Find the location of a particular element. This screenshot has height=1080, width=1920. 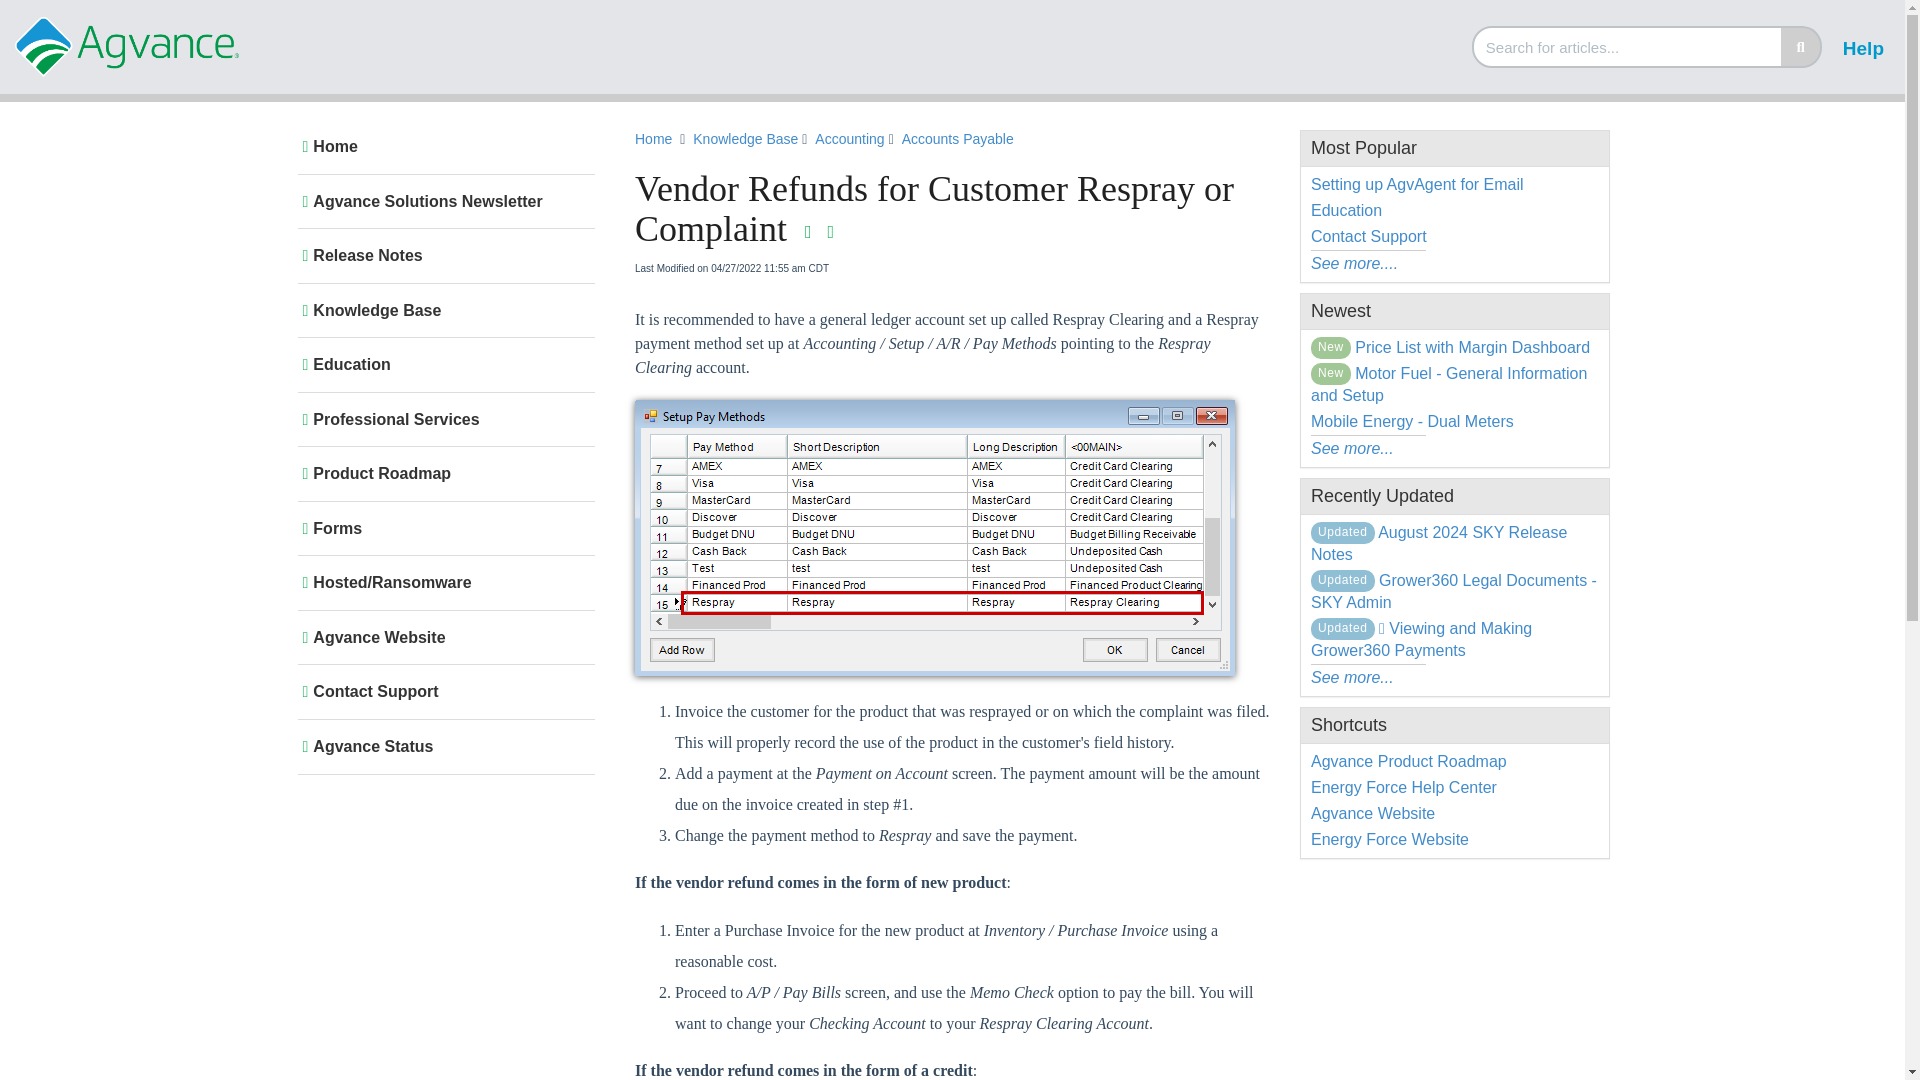

Accounts Payable is located at coordinates (960, 140).